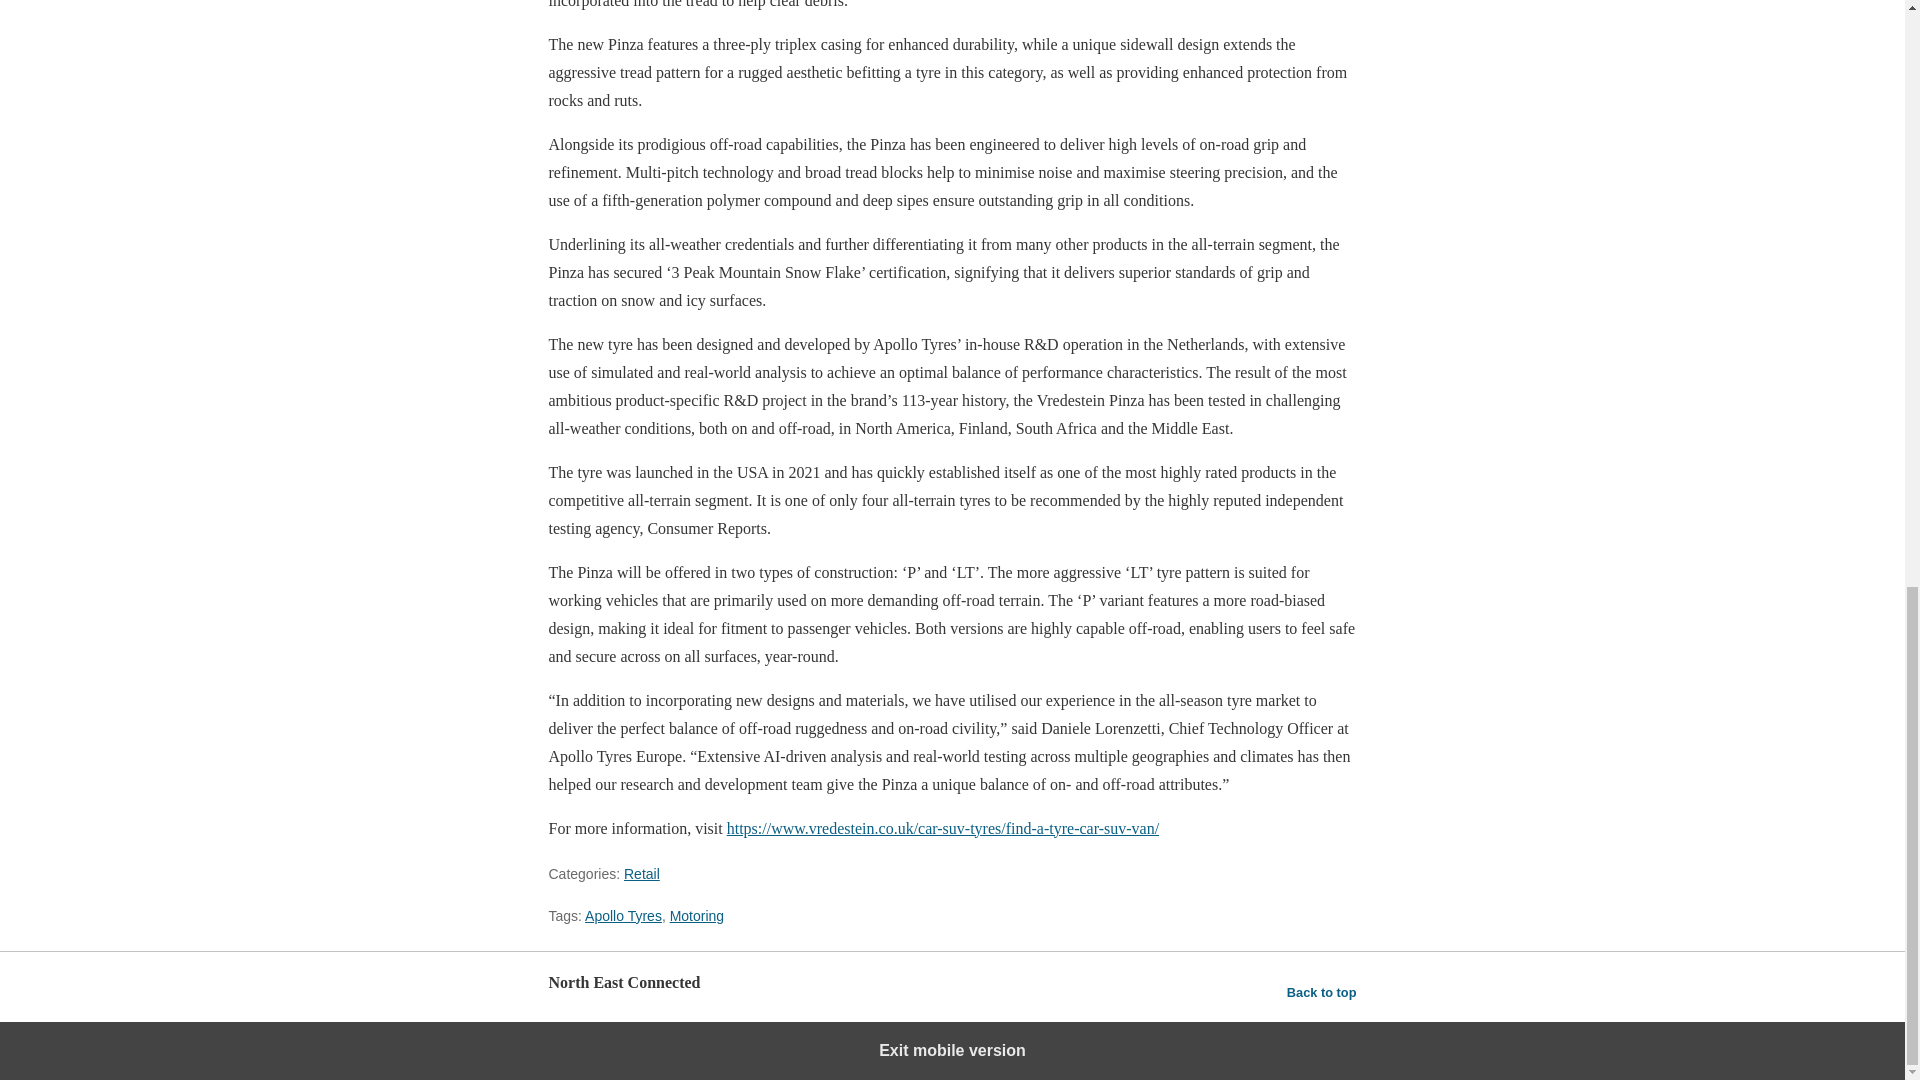  What do you see at coordinates (624, 915) in the screenshot?
I see `Apollo Tyres` at bounding box center [624, 915].